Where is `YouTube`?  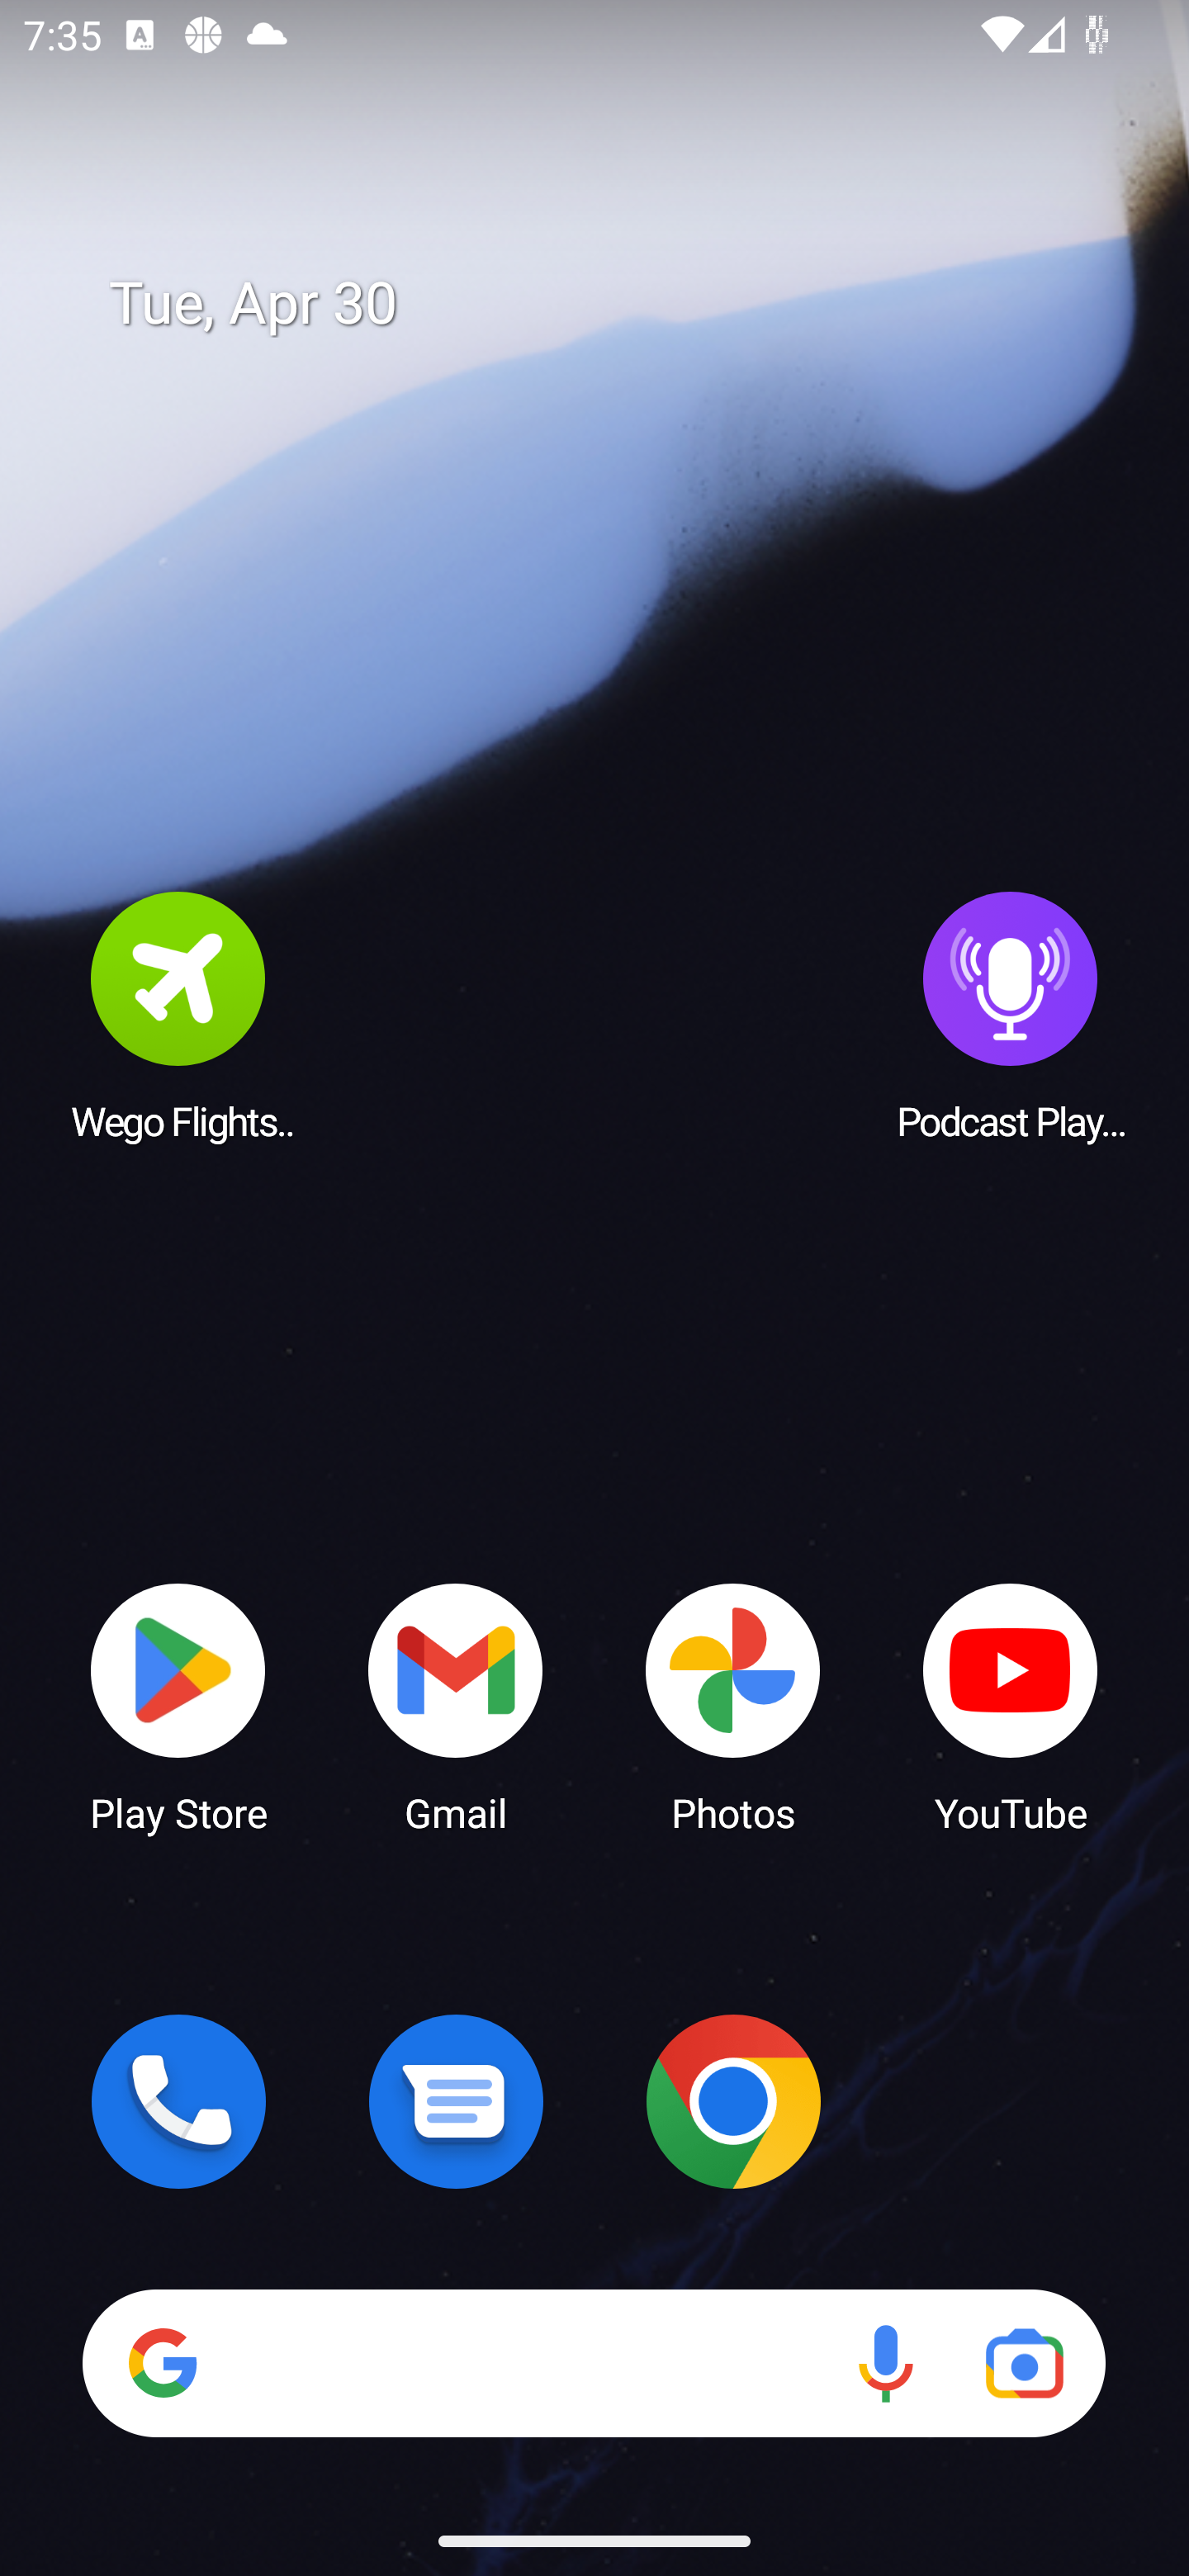
YouTube is located at coordinates (1011, 1706).